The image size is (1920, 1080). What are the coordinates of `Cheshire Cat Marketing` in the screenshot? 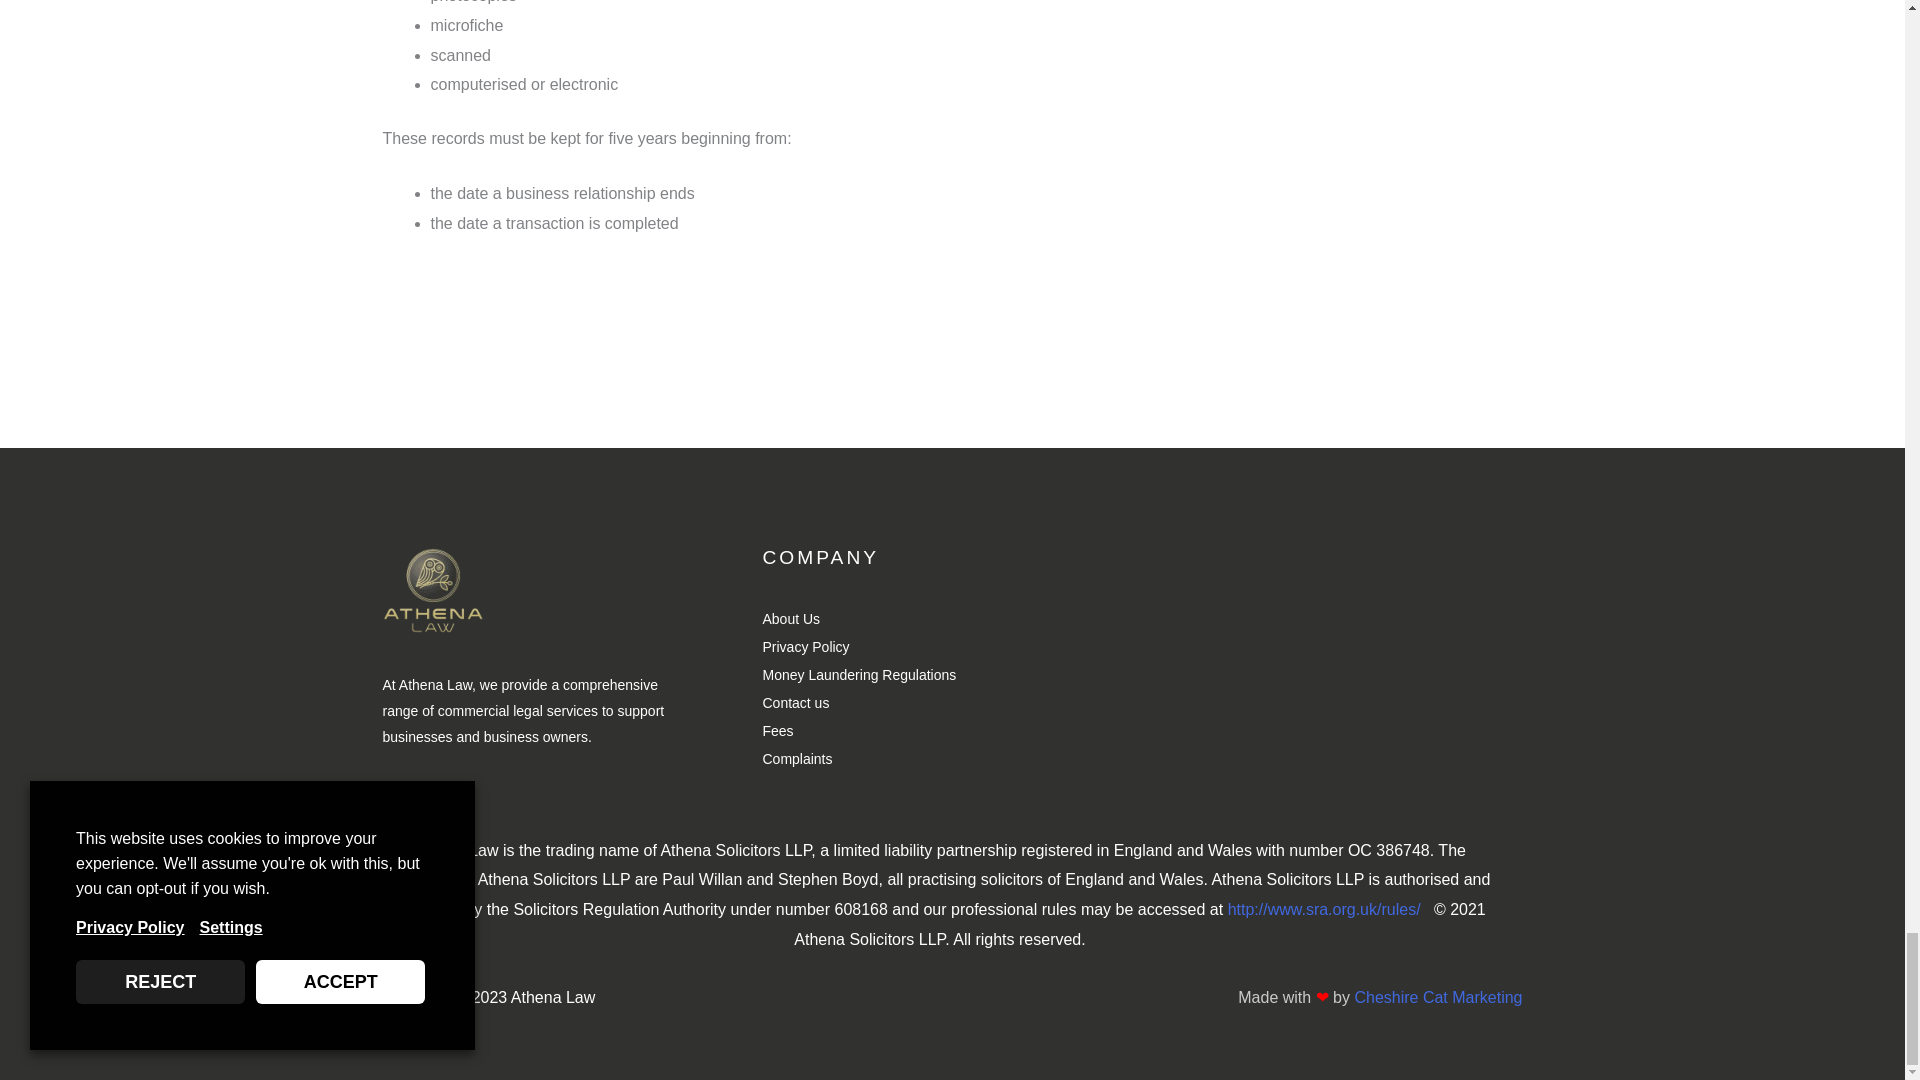 It's located at (1438, 997).